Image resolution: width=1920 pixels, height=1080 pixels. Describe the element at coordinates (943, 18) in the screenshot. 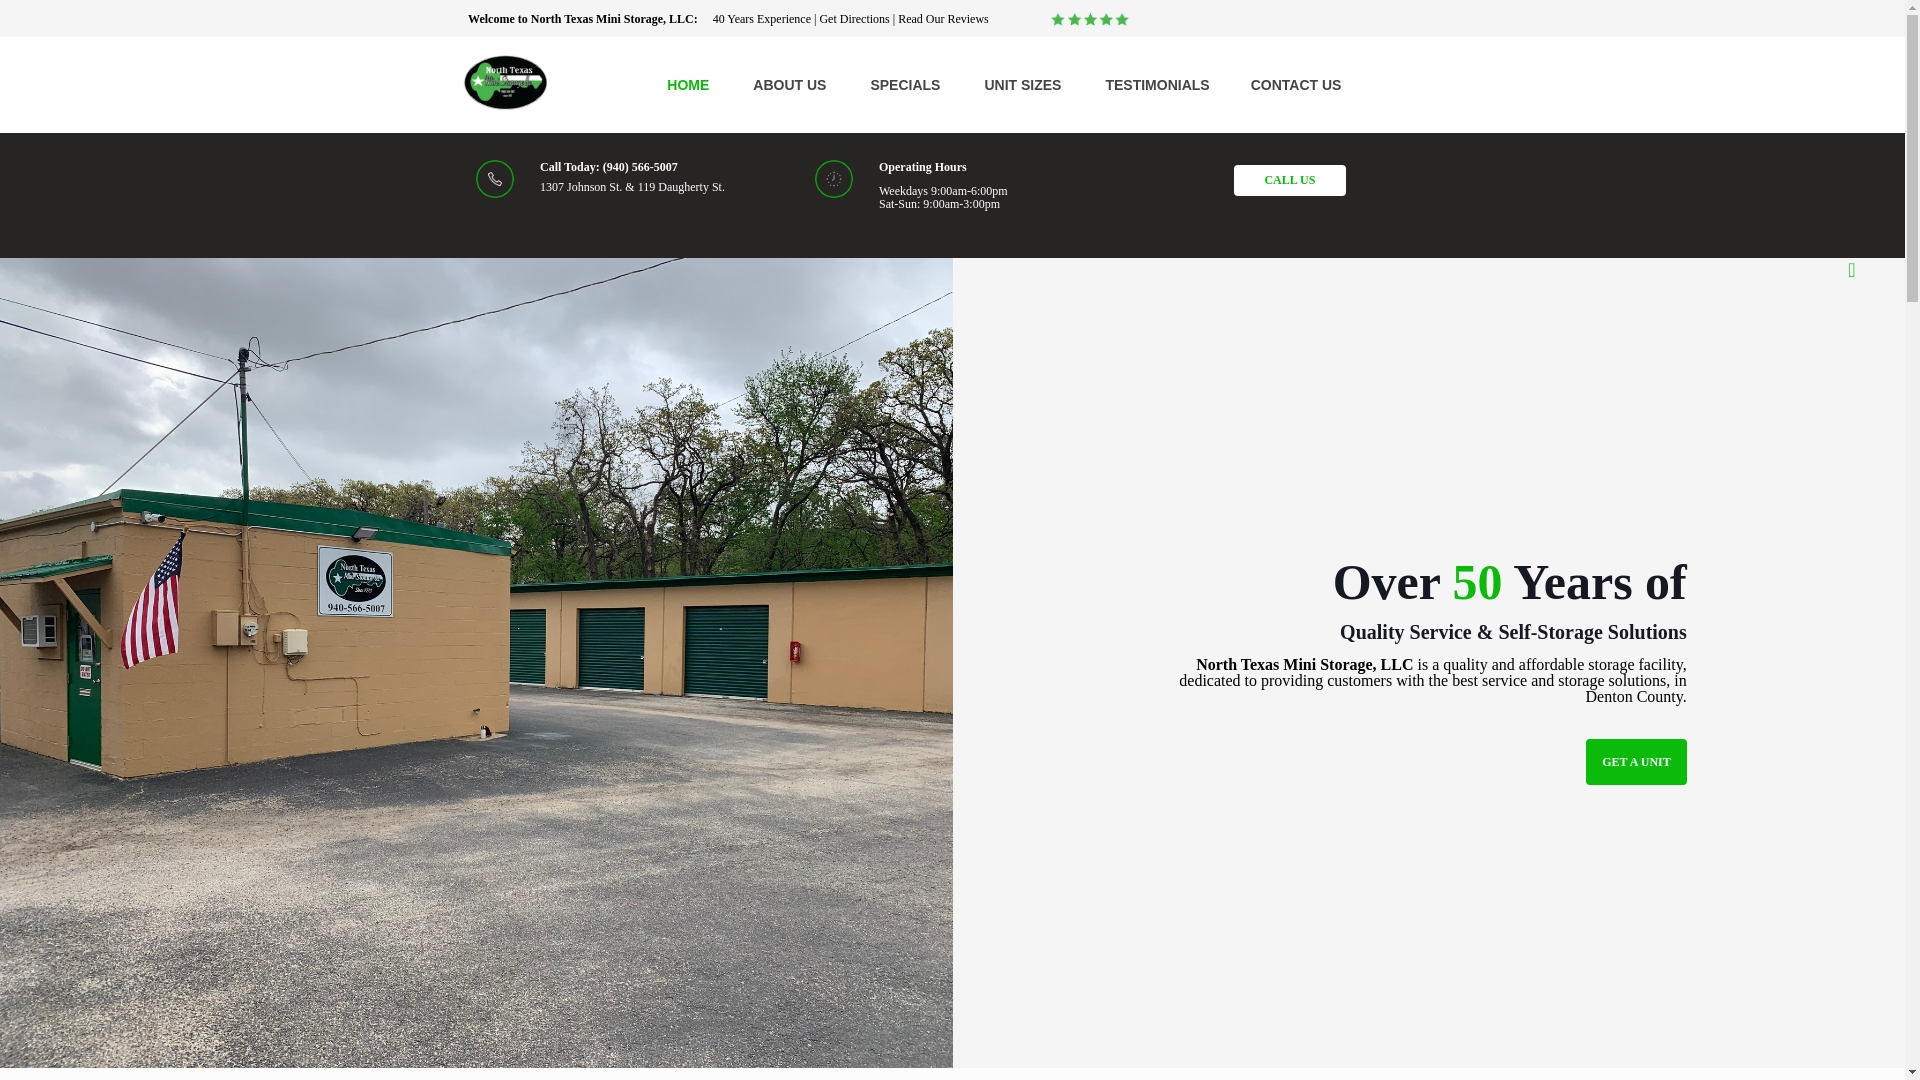

I see `Read Our Reviews` at that location.